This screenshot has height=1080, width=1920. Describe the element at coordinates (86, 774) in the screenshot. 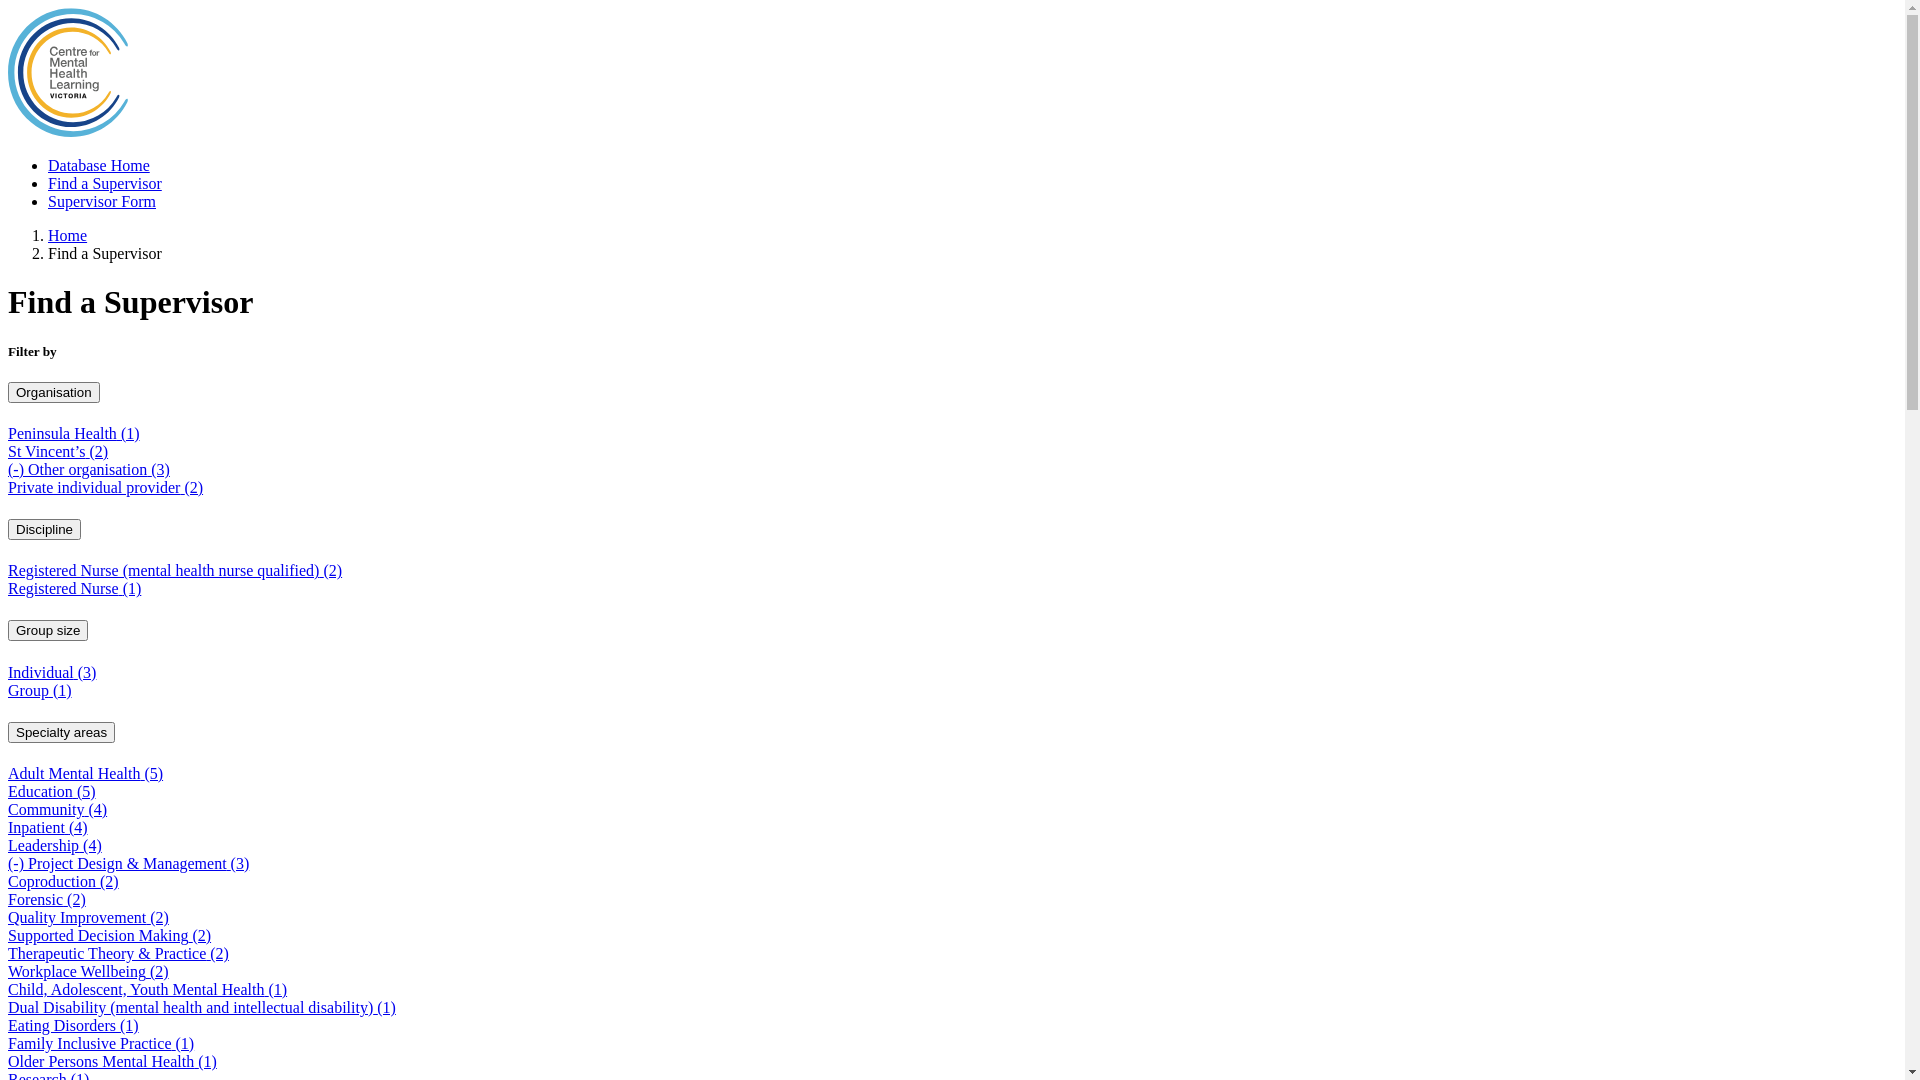

I see `Adult Mental Health (5)` at that location.